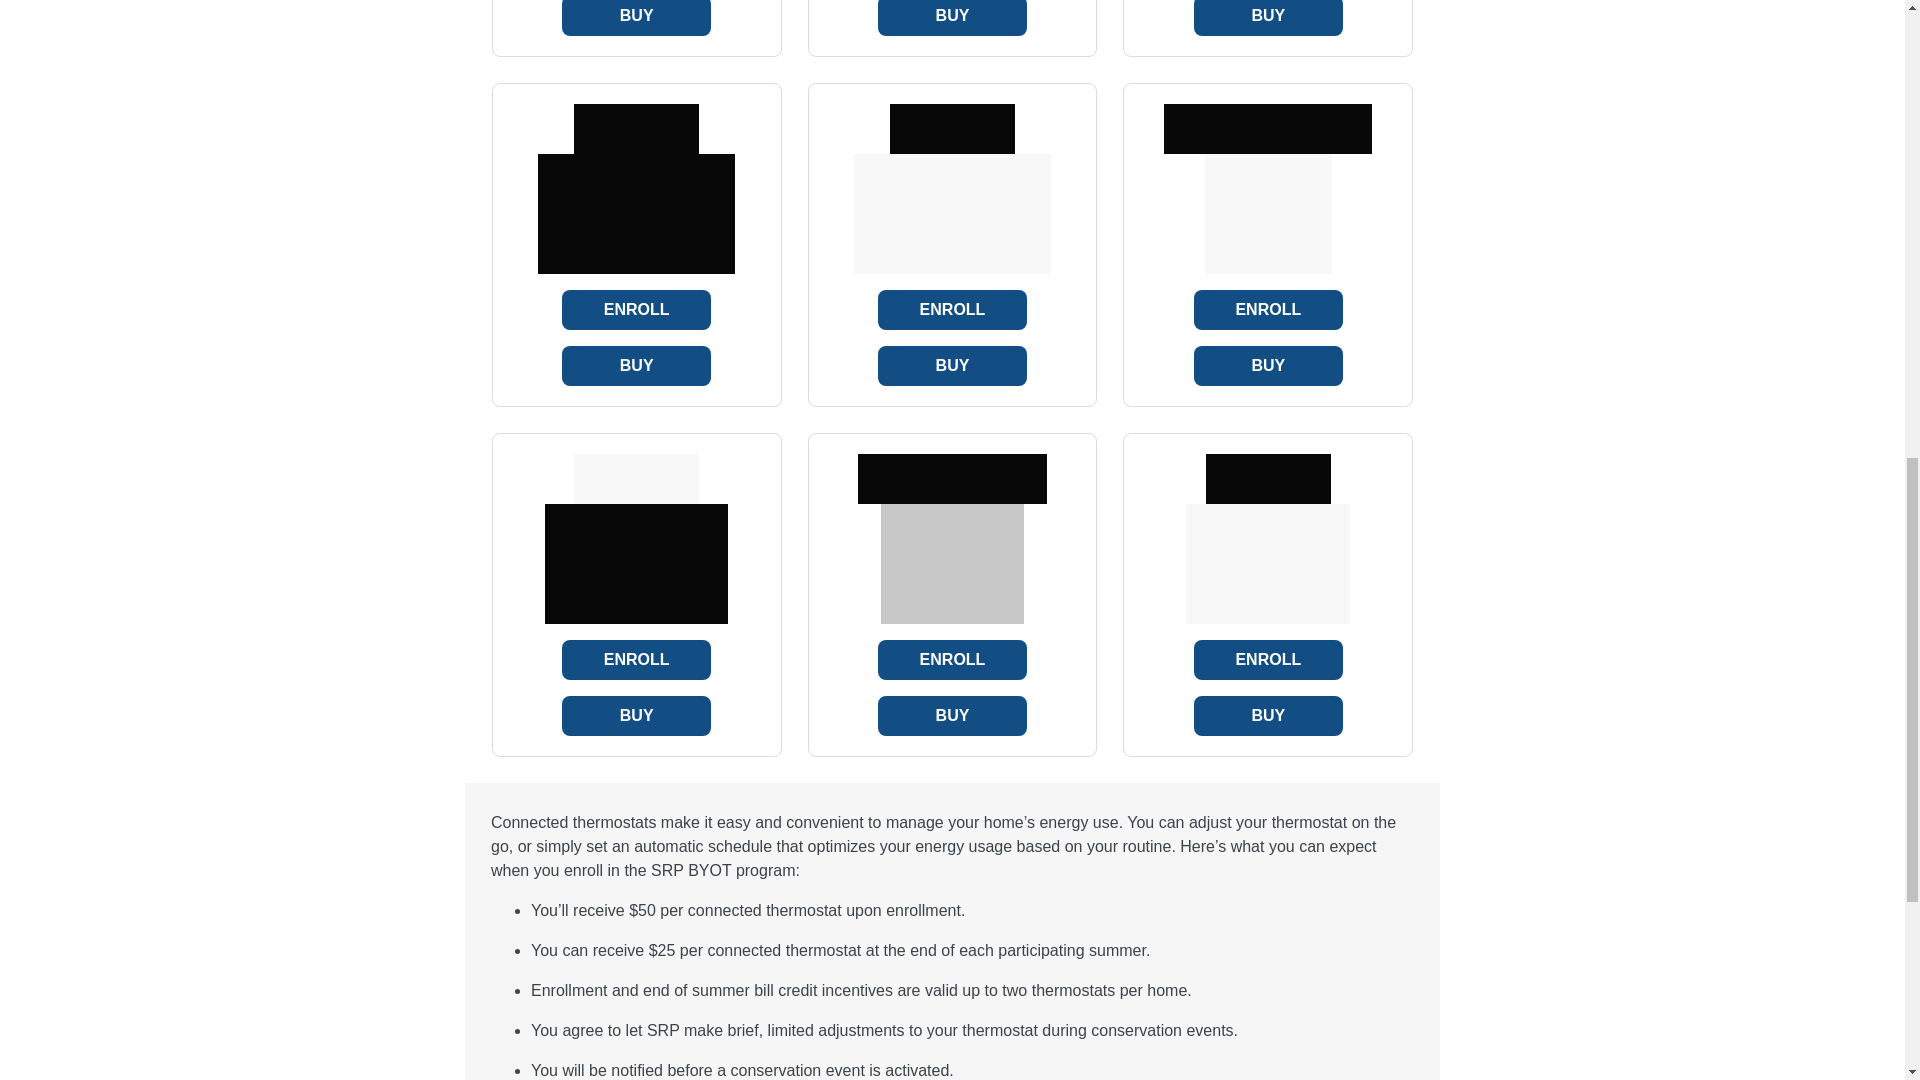 Image resolution: width=1920 pixels, height=1080 pixels. Describe the element at coordinates (636, 715) in the screenshot. I see `BUY` at that location.